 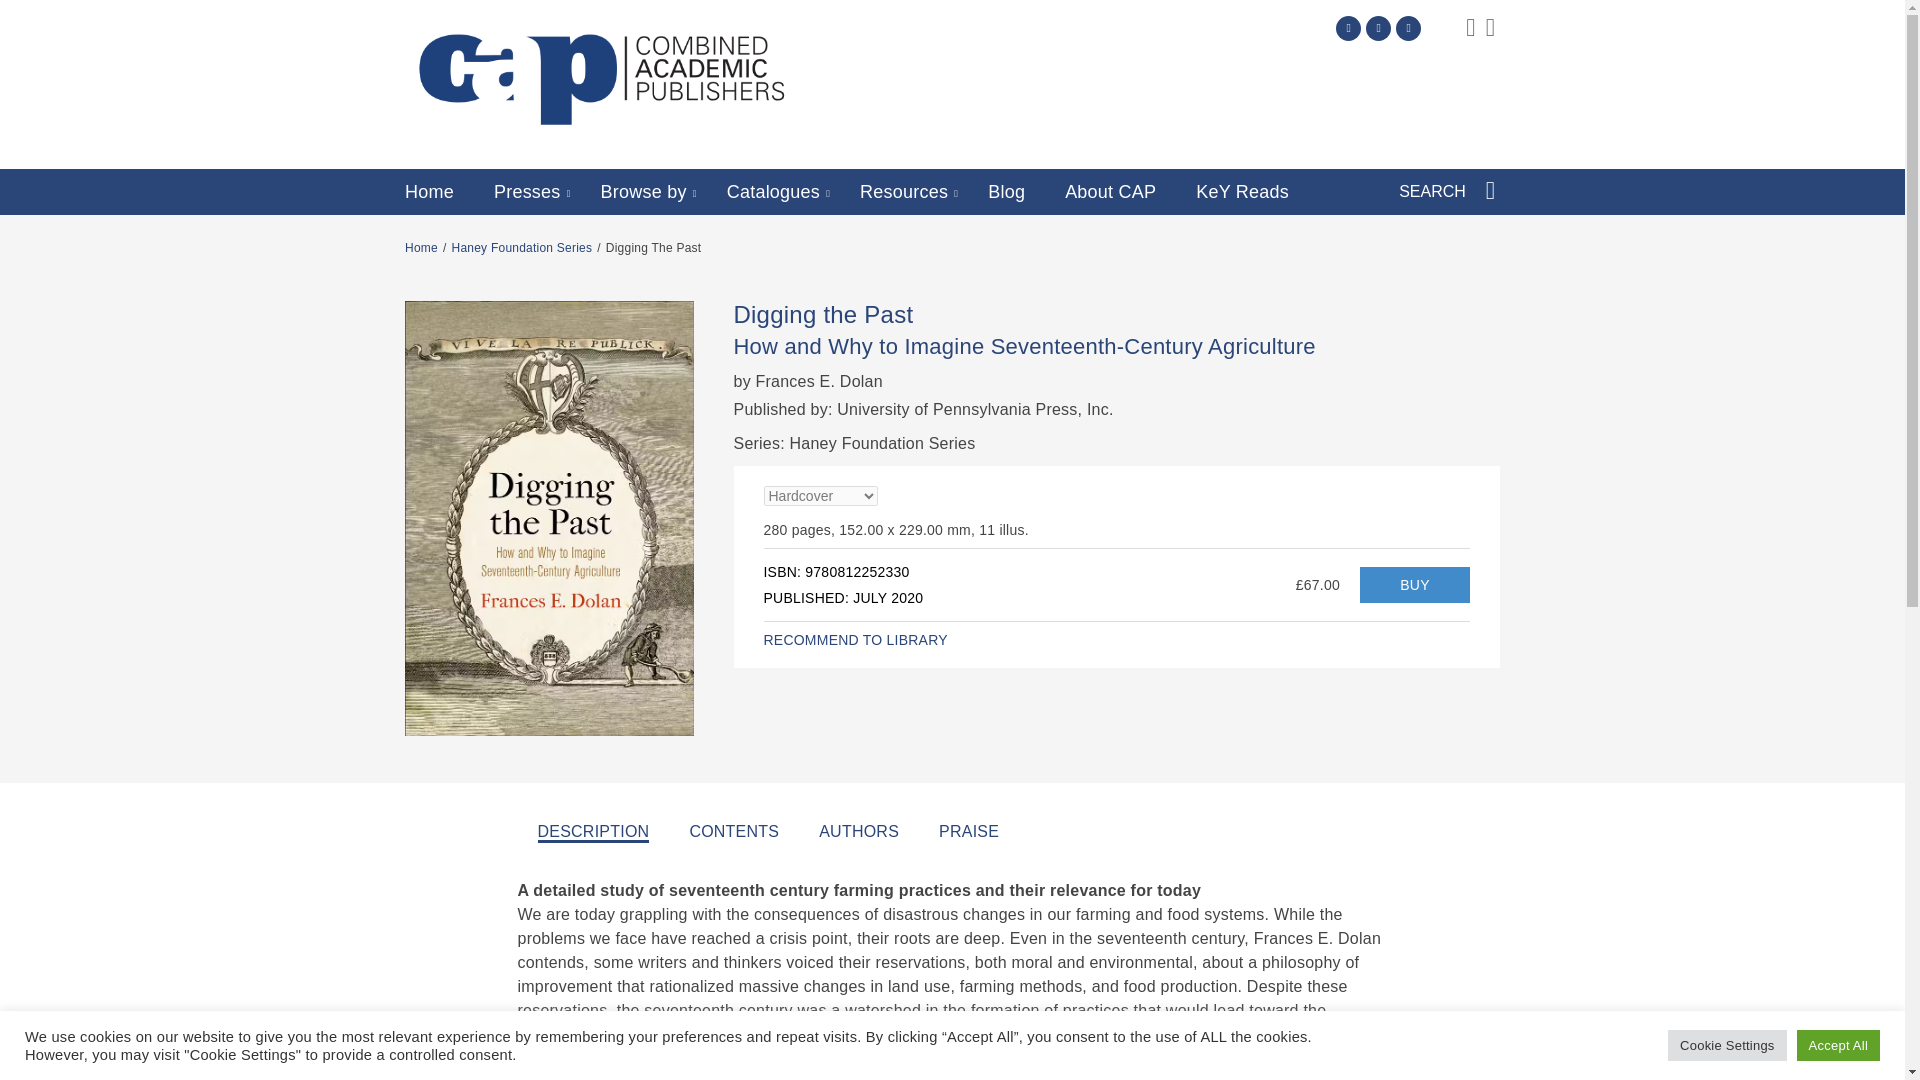 I want to click on Home, so click(x=429, y=192).